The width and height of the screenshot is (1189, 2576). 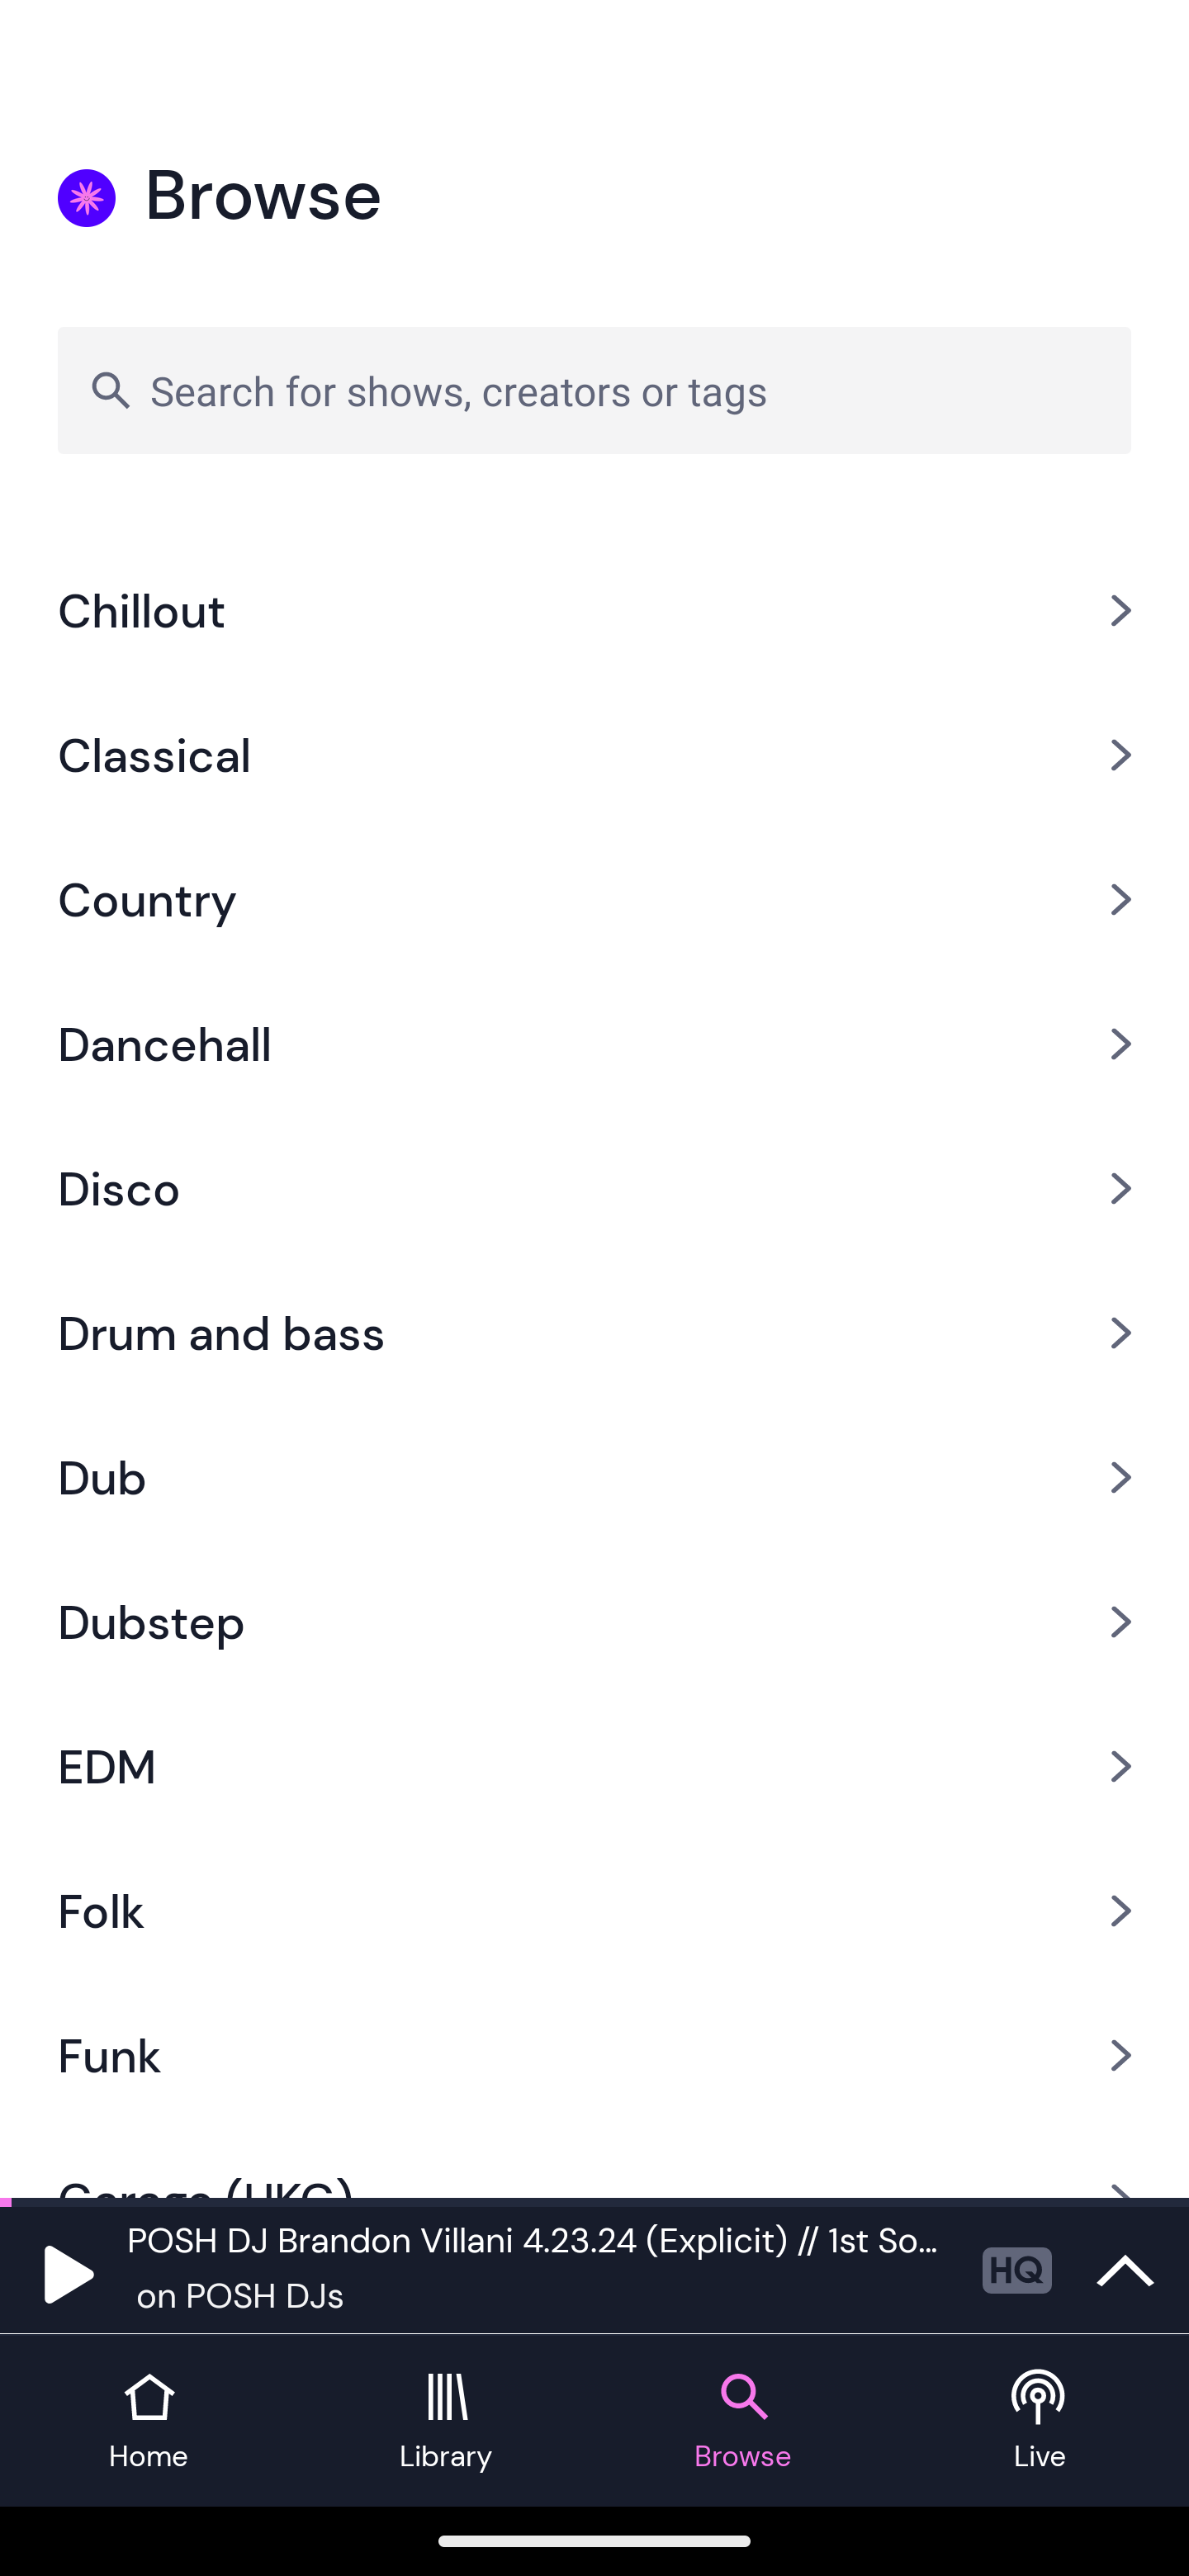 I want to click on Classical, so click(x=594, y=755).